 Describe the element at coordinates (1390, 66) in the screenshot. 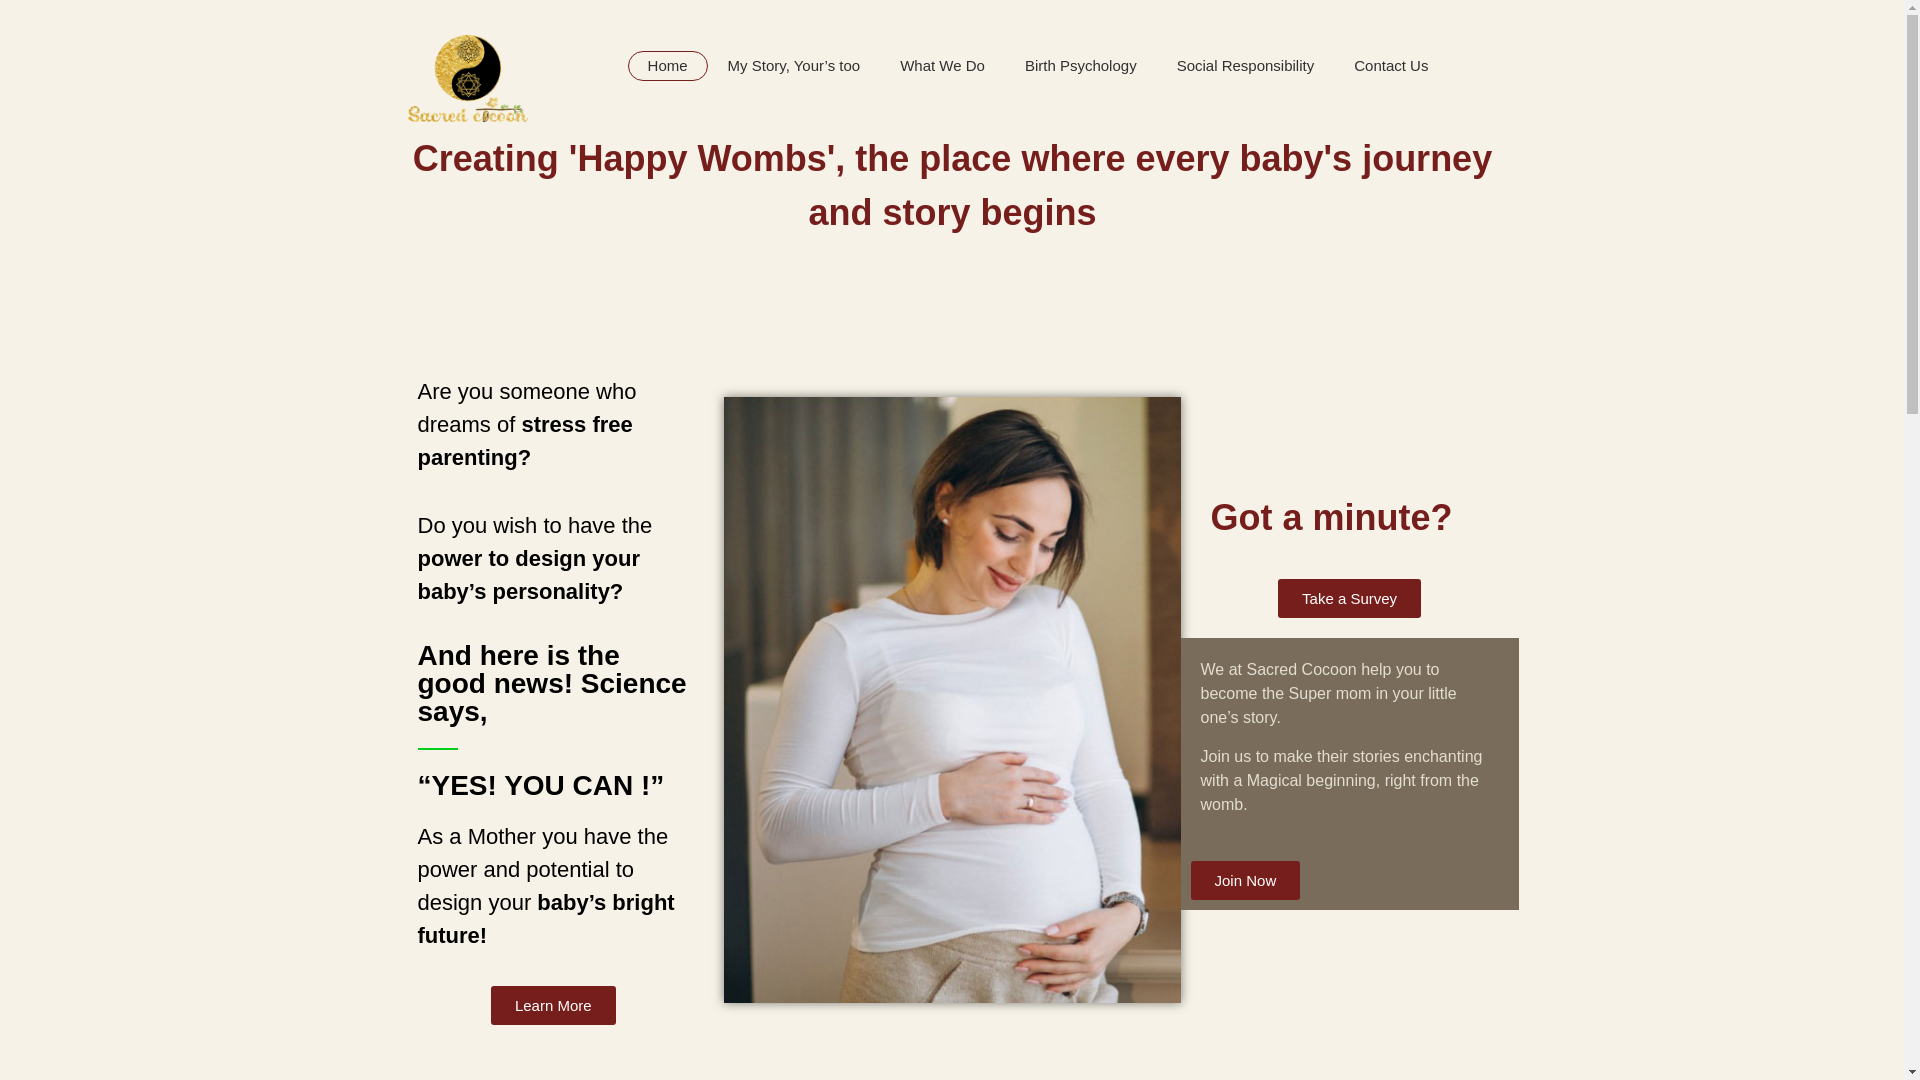

I see `Contact Us` at that location.